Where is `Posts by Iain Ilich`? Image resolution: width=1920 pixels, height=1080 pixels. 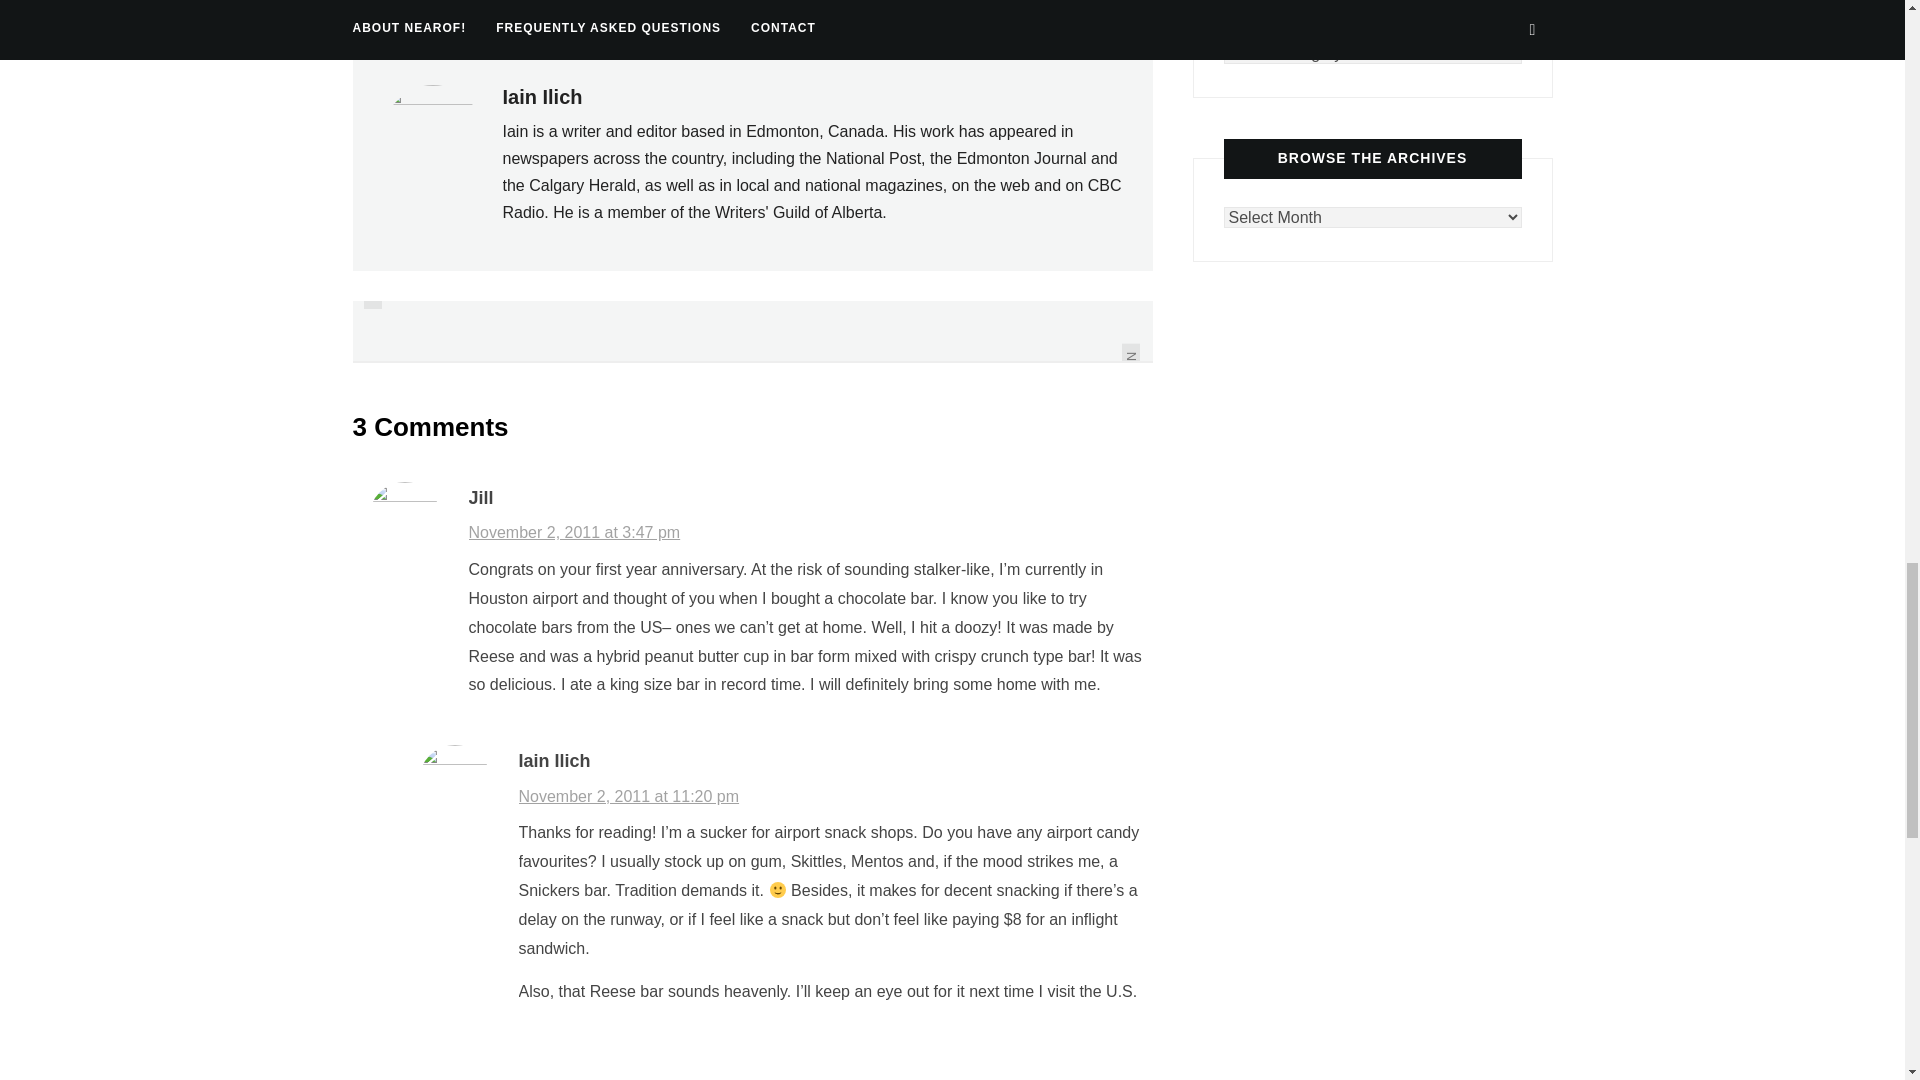 Posts by Iain Ilich is located at coordinates (541, 97).